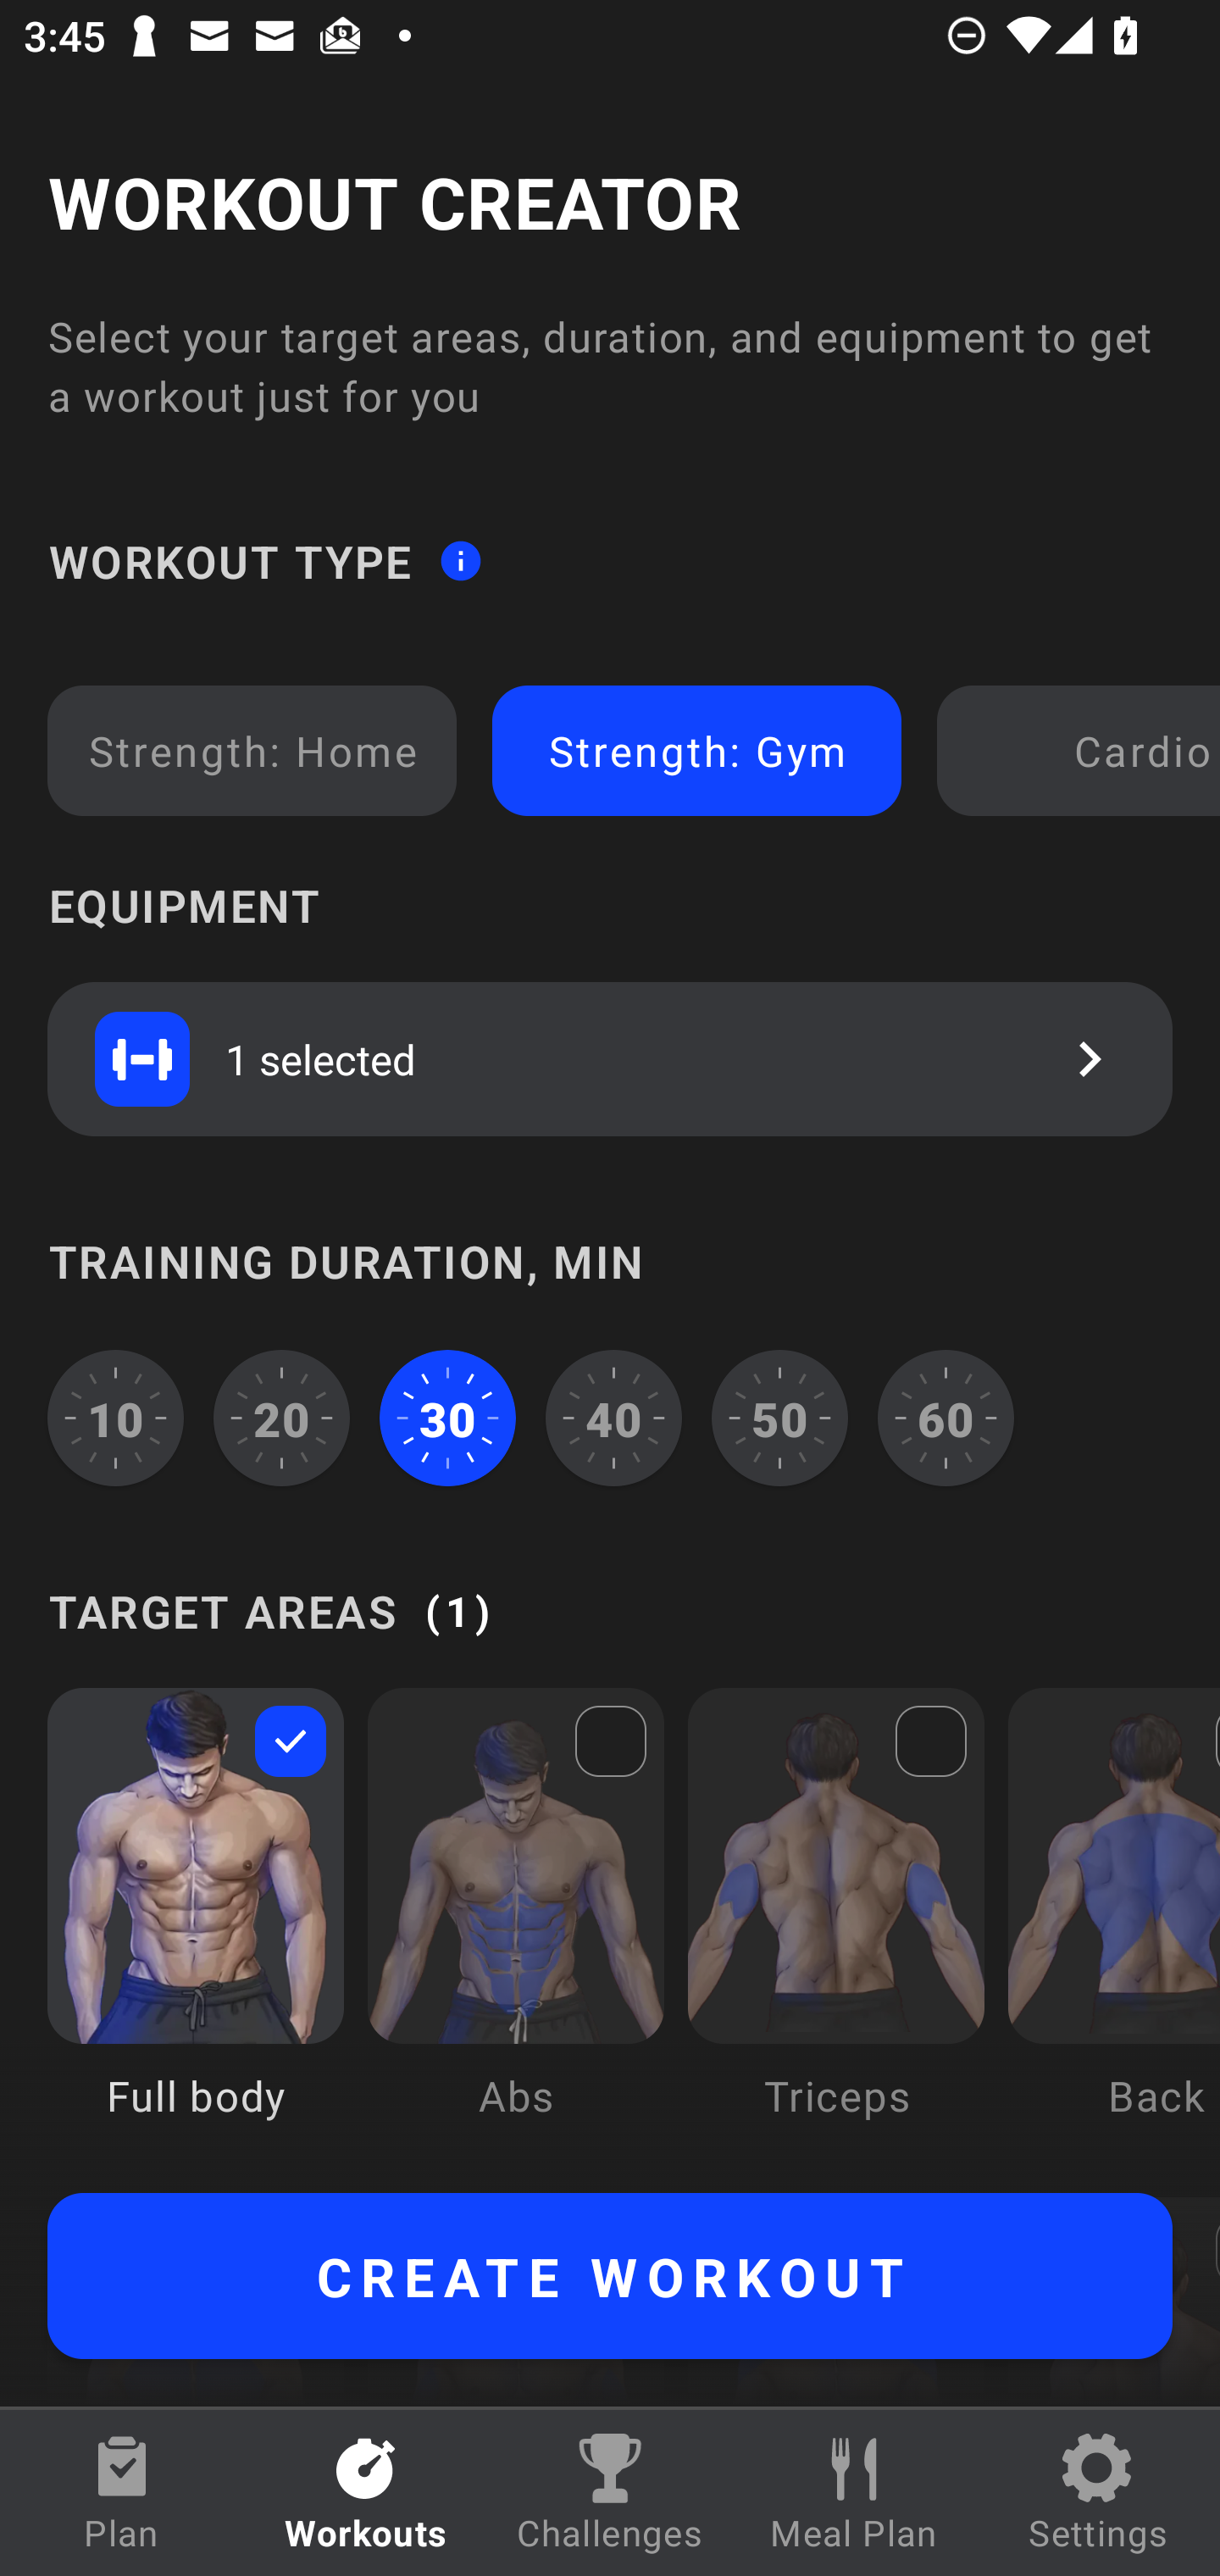 Image resolution: width=1220 pixels, height=2576 pixels. What do you see at coordinates (1098, 2493) in the screenshot?
I see ` Settings ` at bounding box center [1098, 2493].